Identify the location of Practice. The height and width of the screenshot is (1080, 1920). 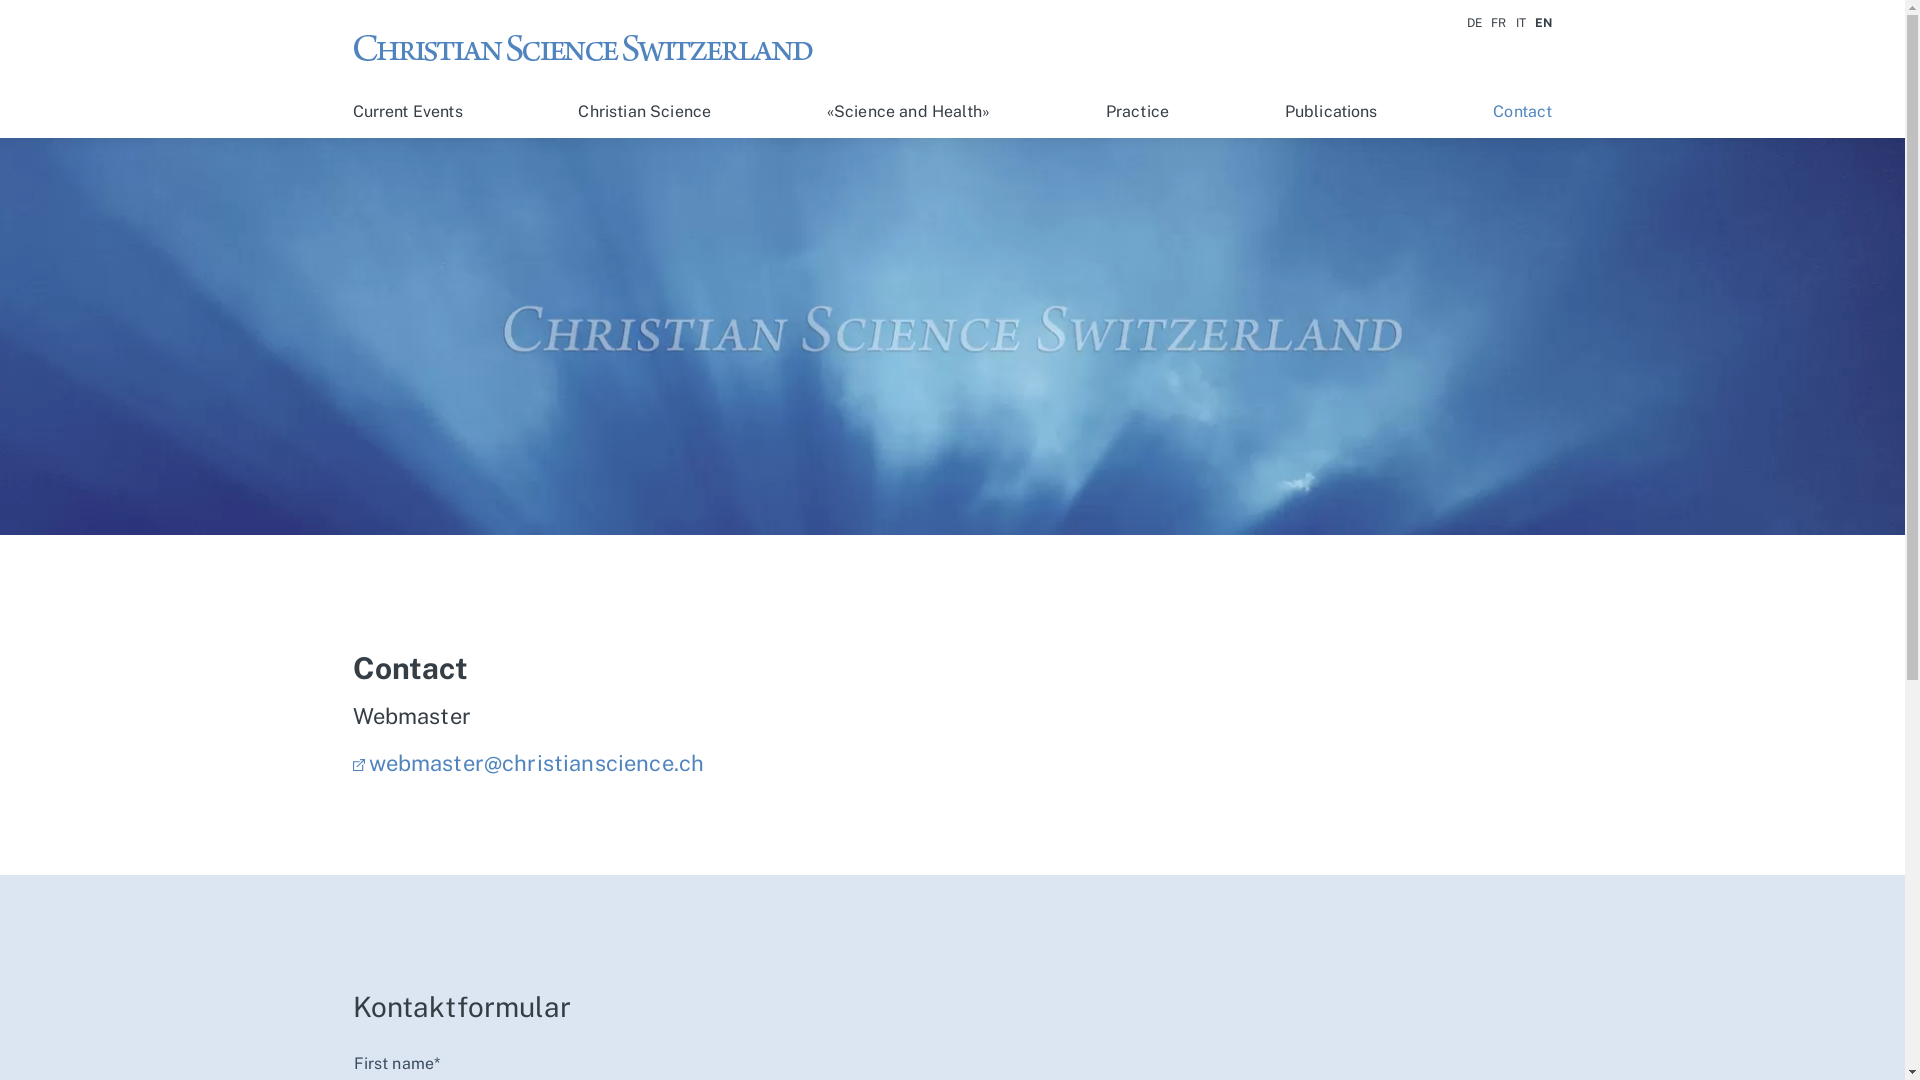
(1138, 112).